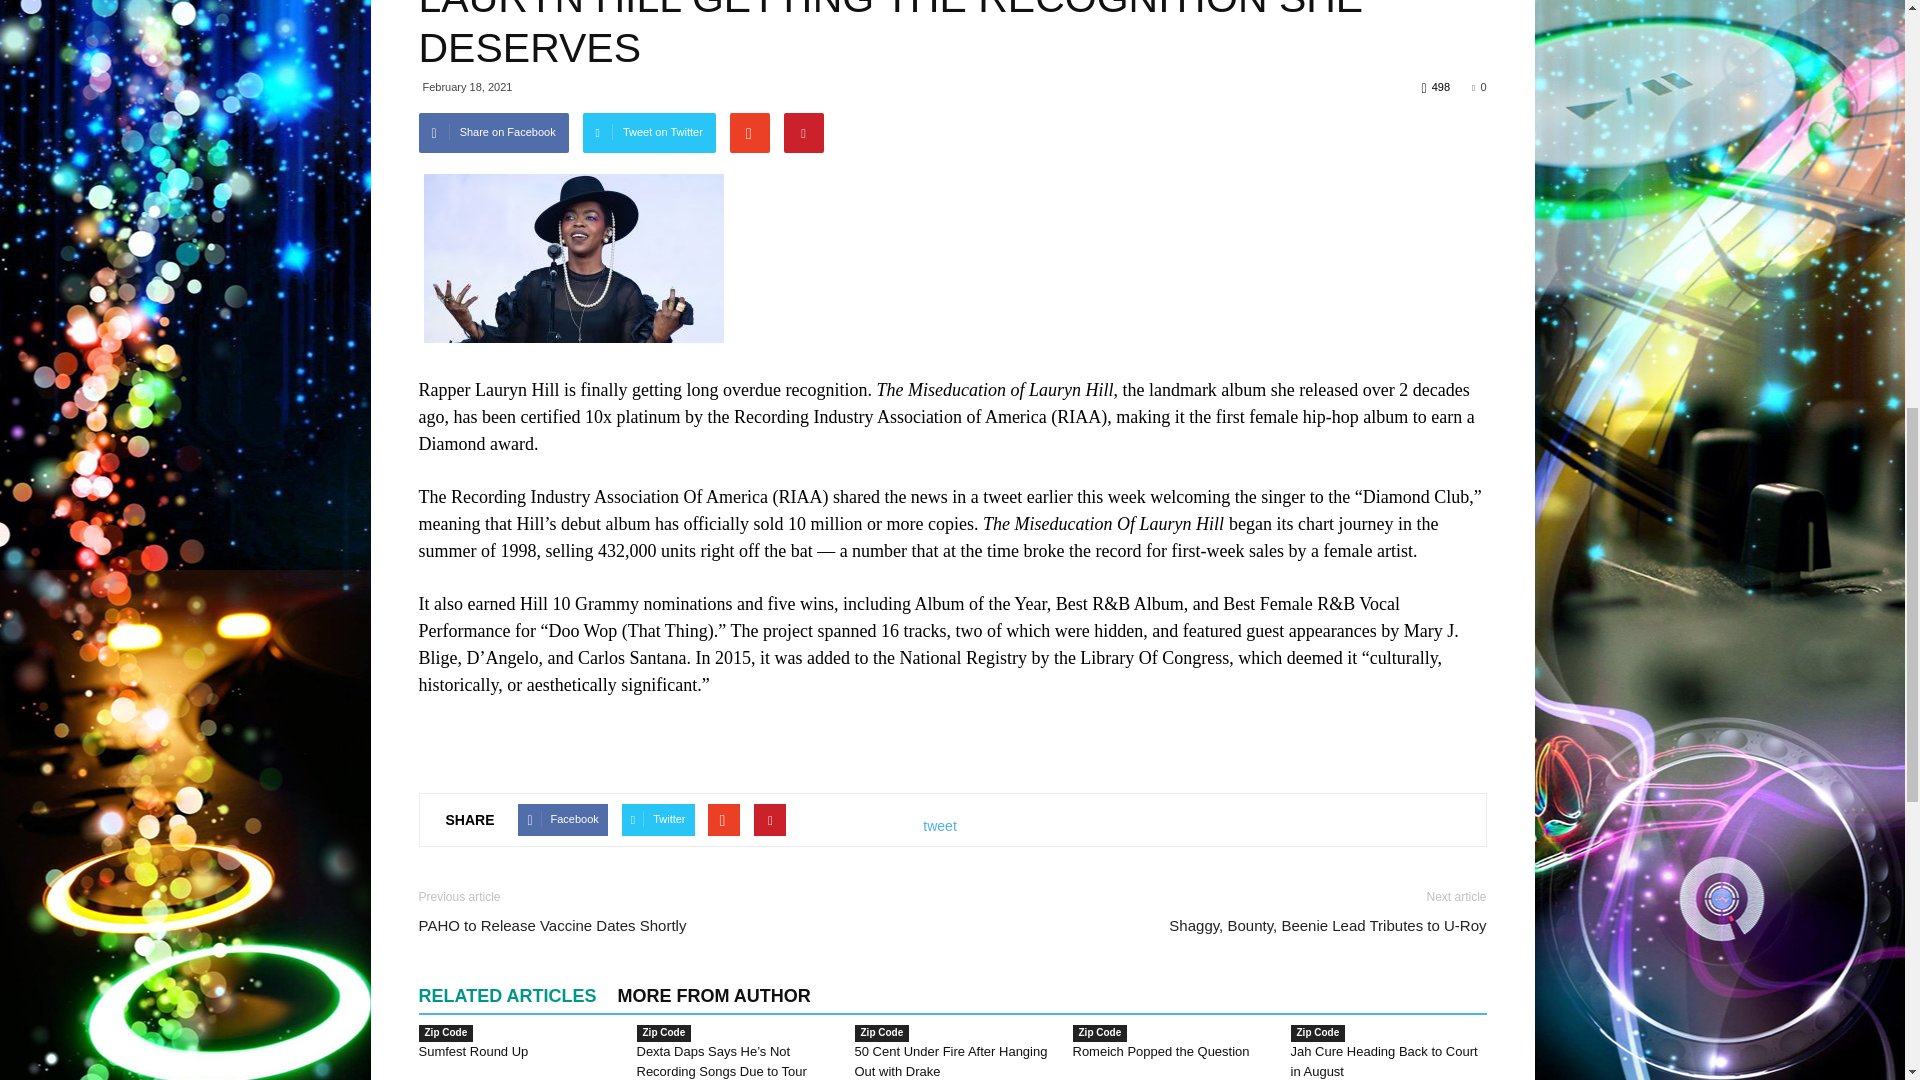 The height and width of the screenshot is (1080, 1920). Describe the element at coordinates (473, 1052) in the screenshot. I see `Sumfest Round Up` at that location.